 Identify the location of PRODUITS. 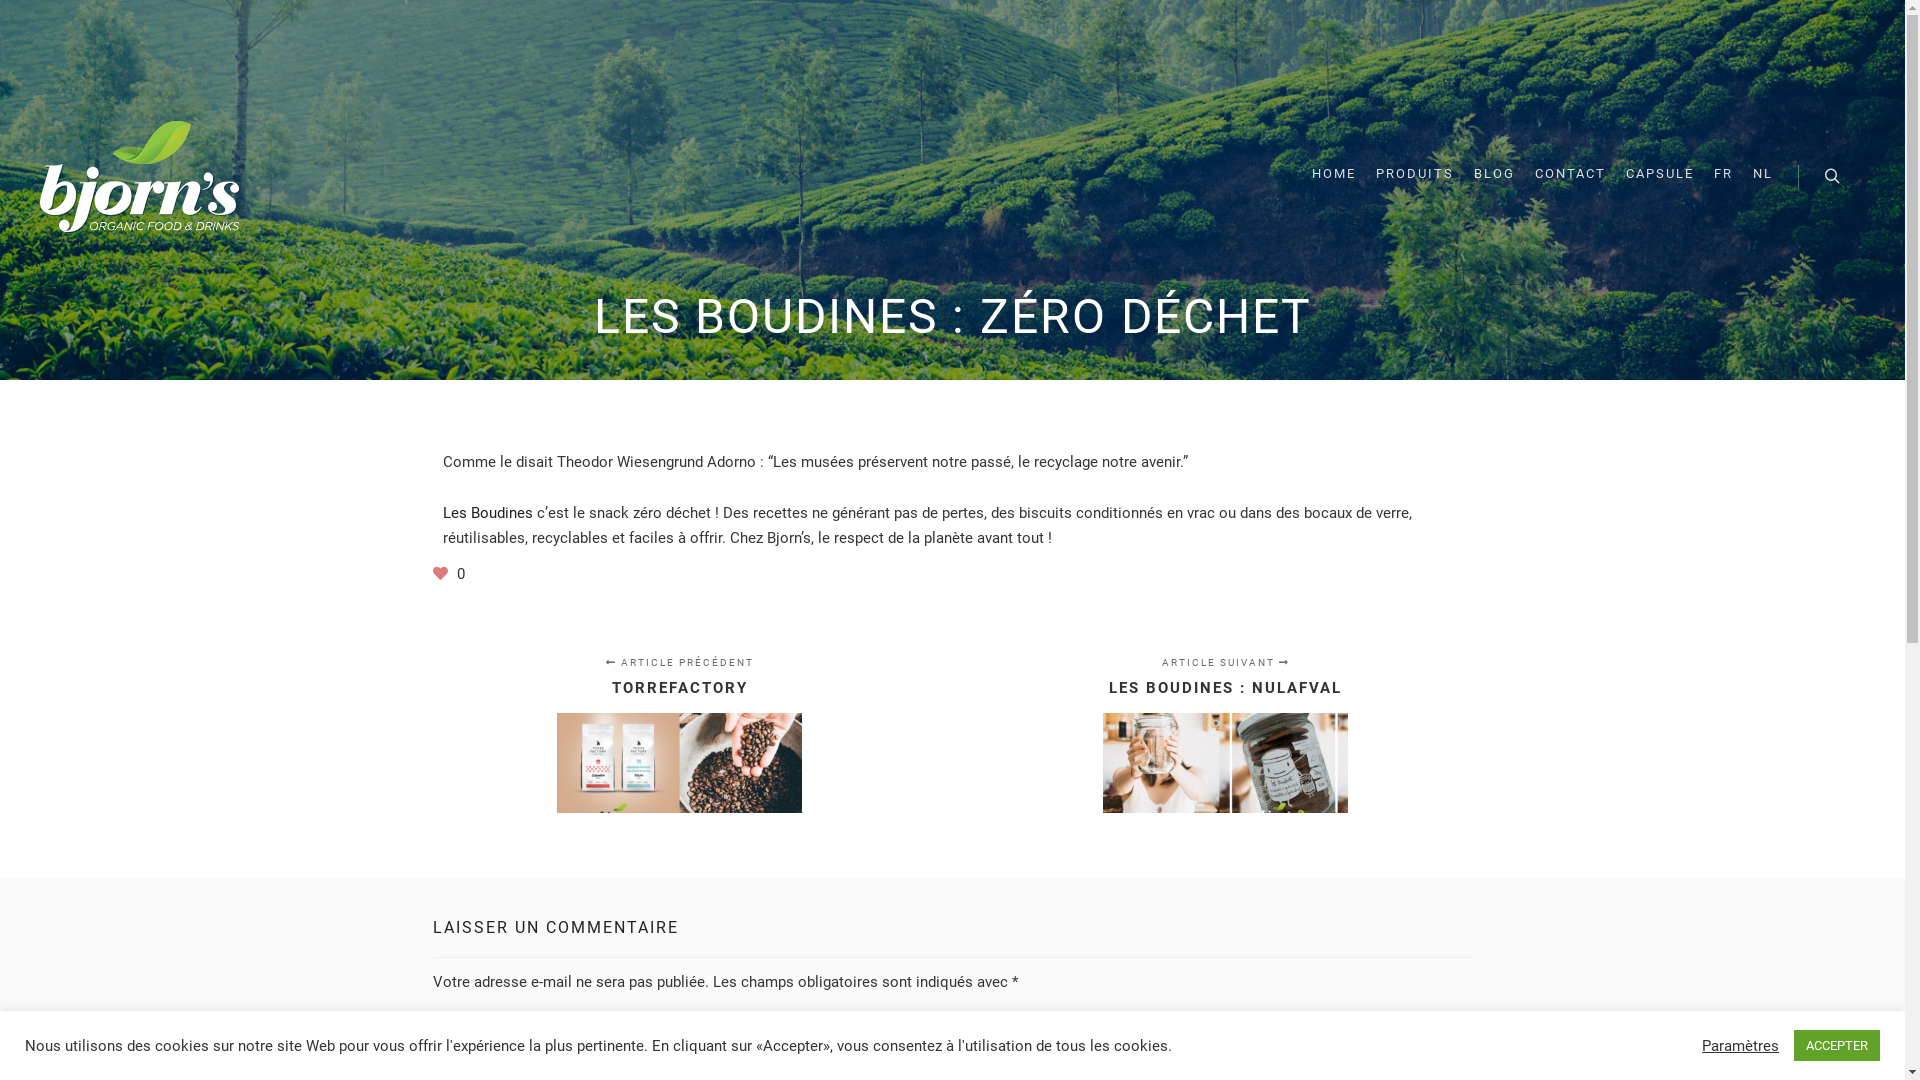
(1415, 174).